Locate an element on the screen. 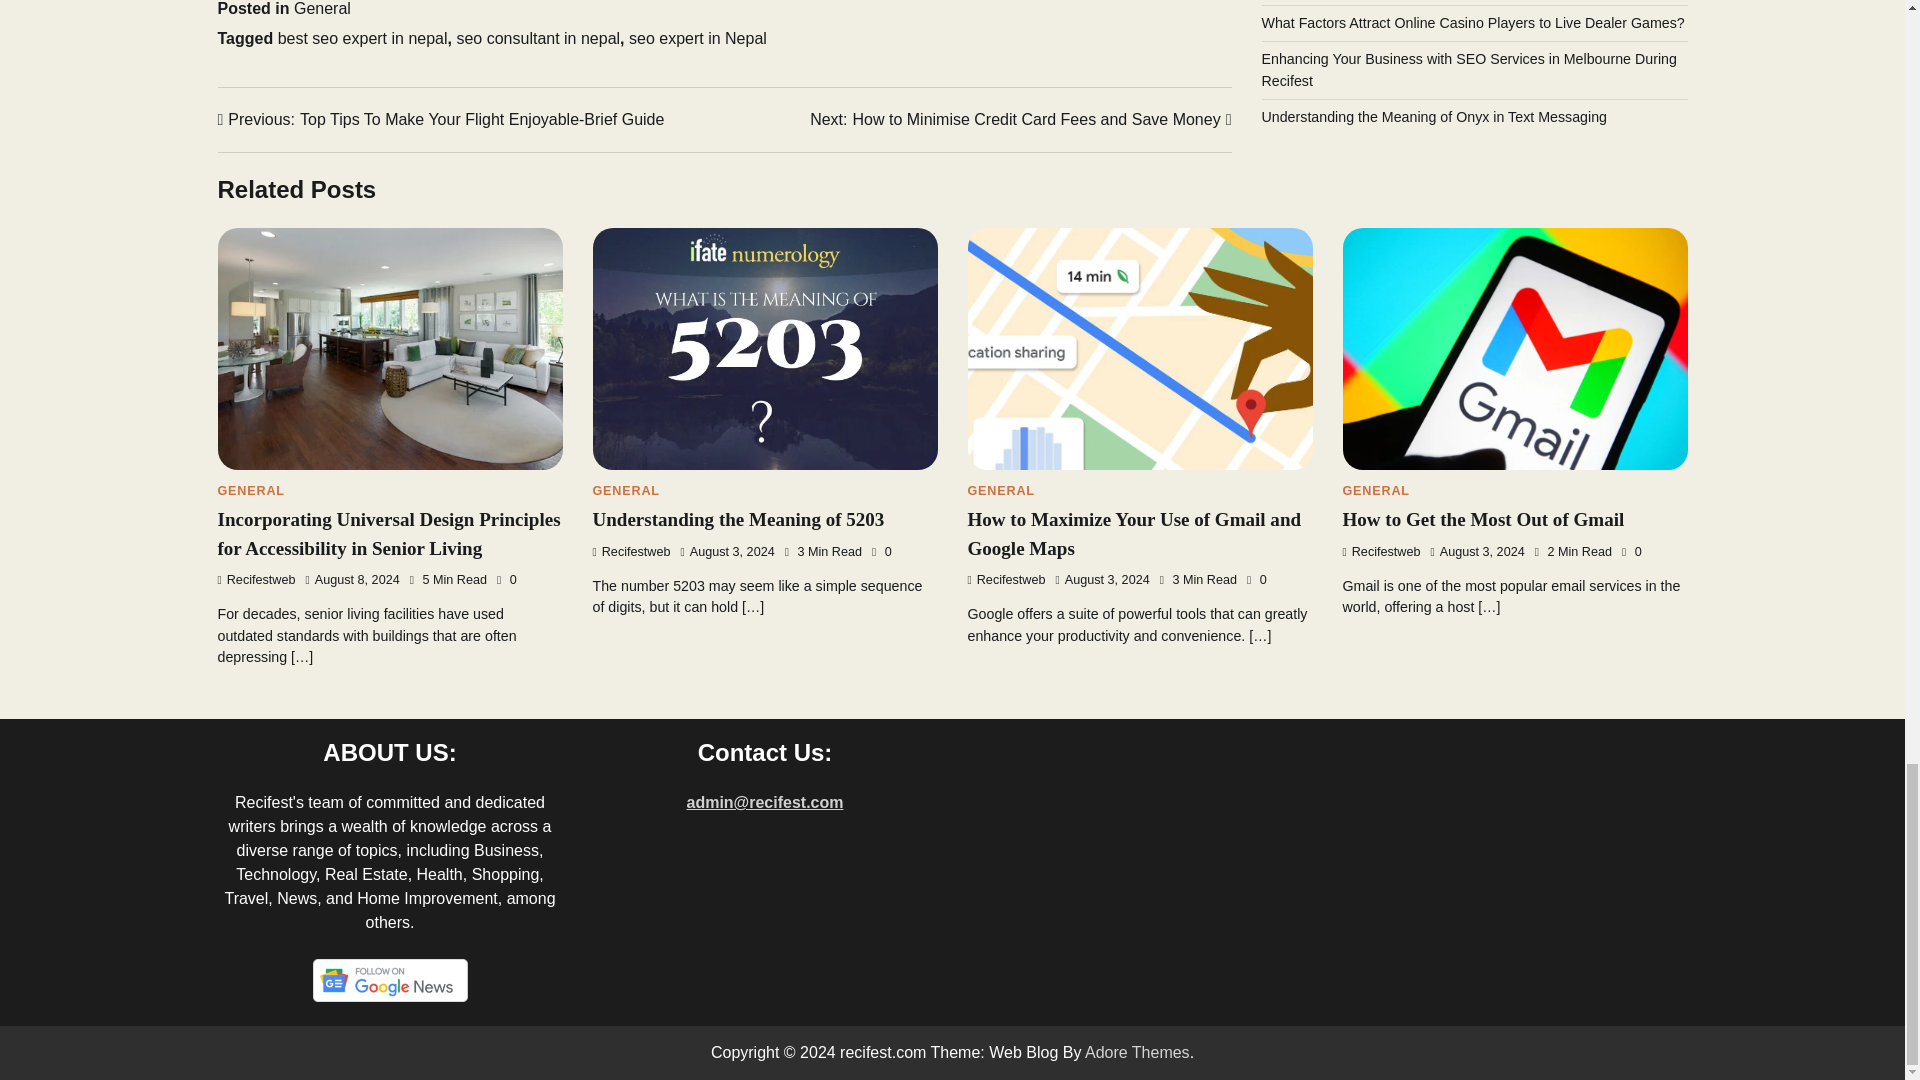 Image resolution: width=1920 pixels, height=1080 pixels. Understanding the Meaning of 5203 is located at coordinates (630, 552).